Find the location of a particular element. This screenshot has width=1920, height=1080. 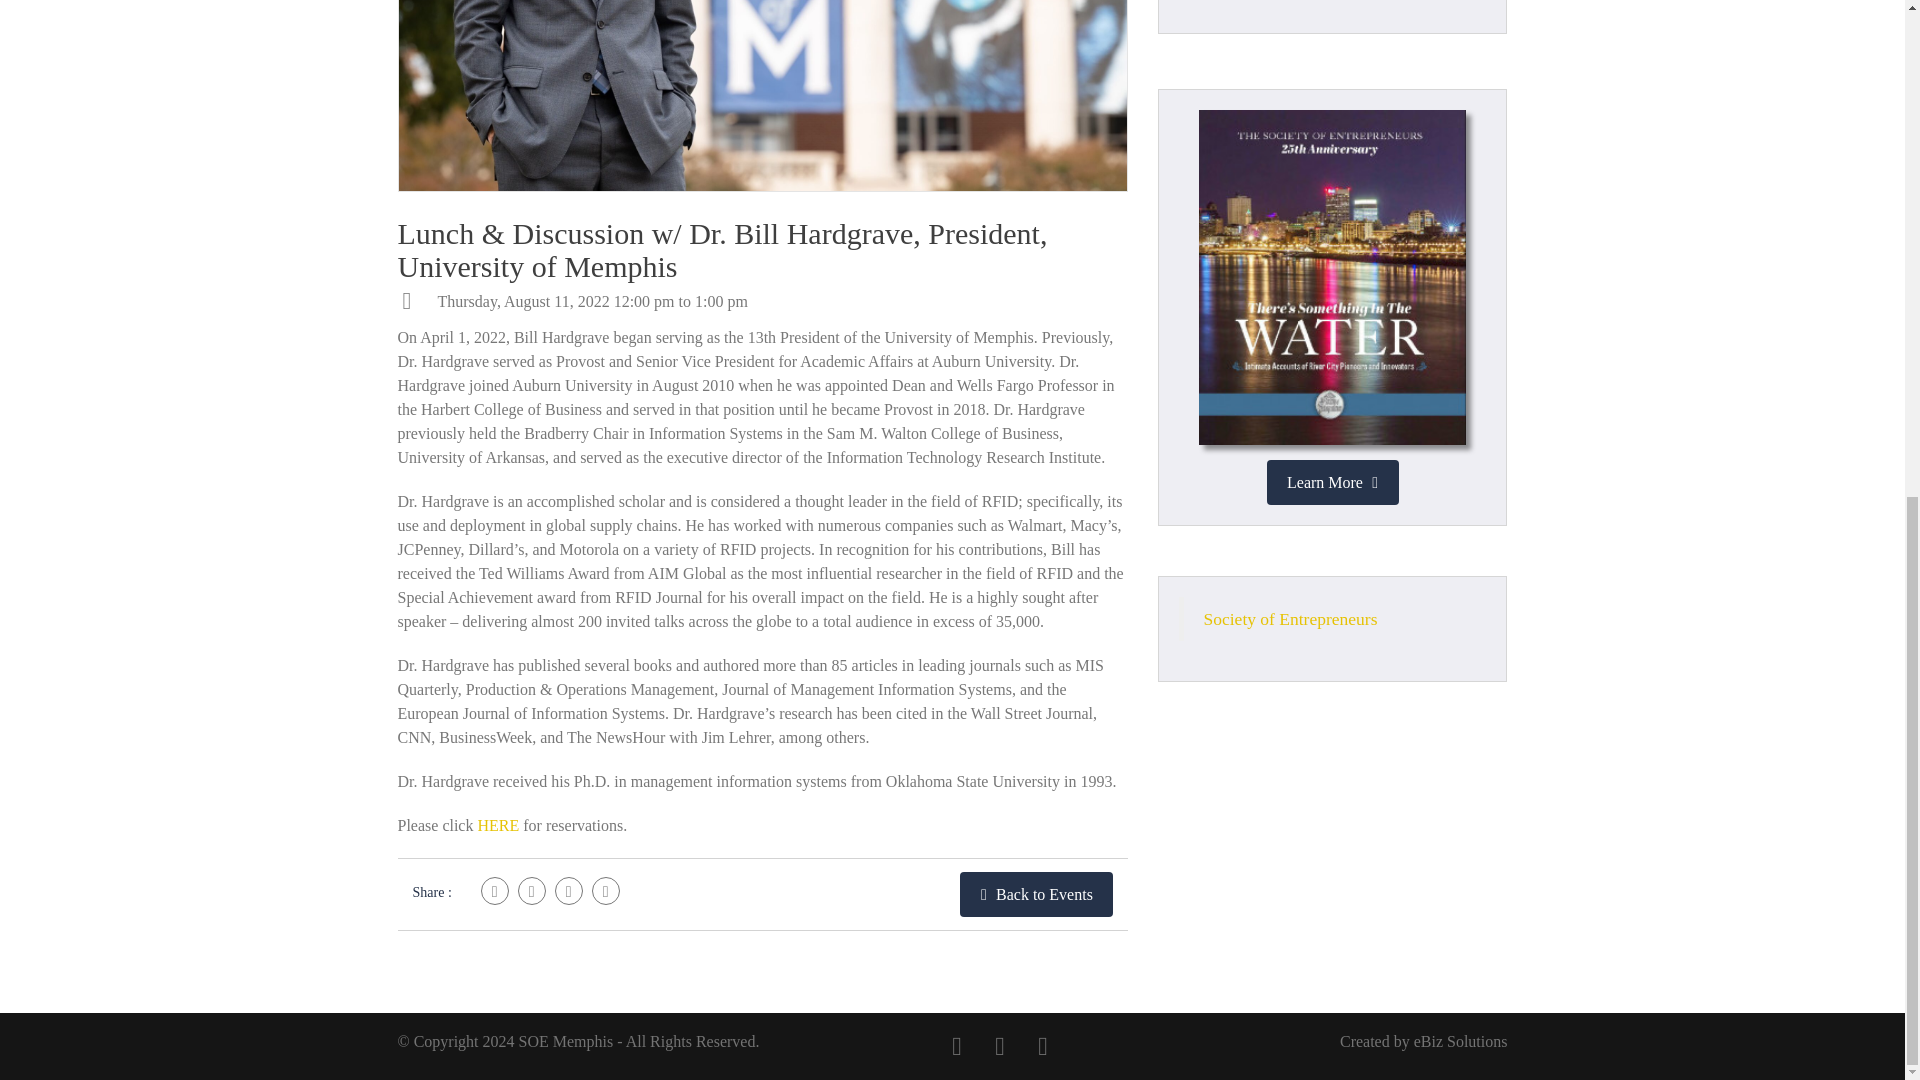

Back to Events is located at coordinates (1036, 894).